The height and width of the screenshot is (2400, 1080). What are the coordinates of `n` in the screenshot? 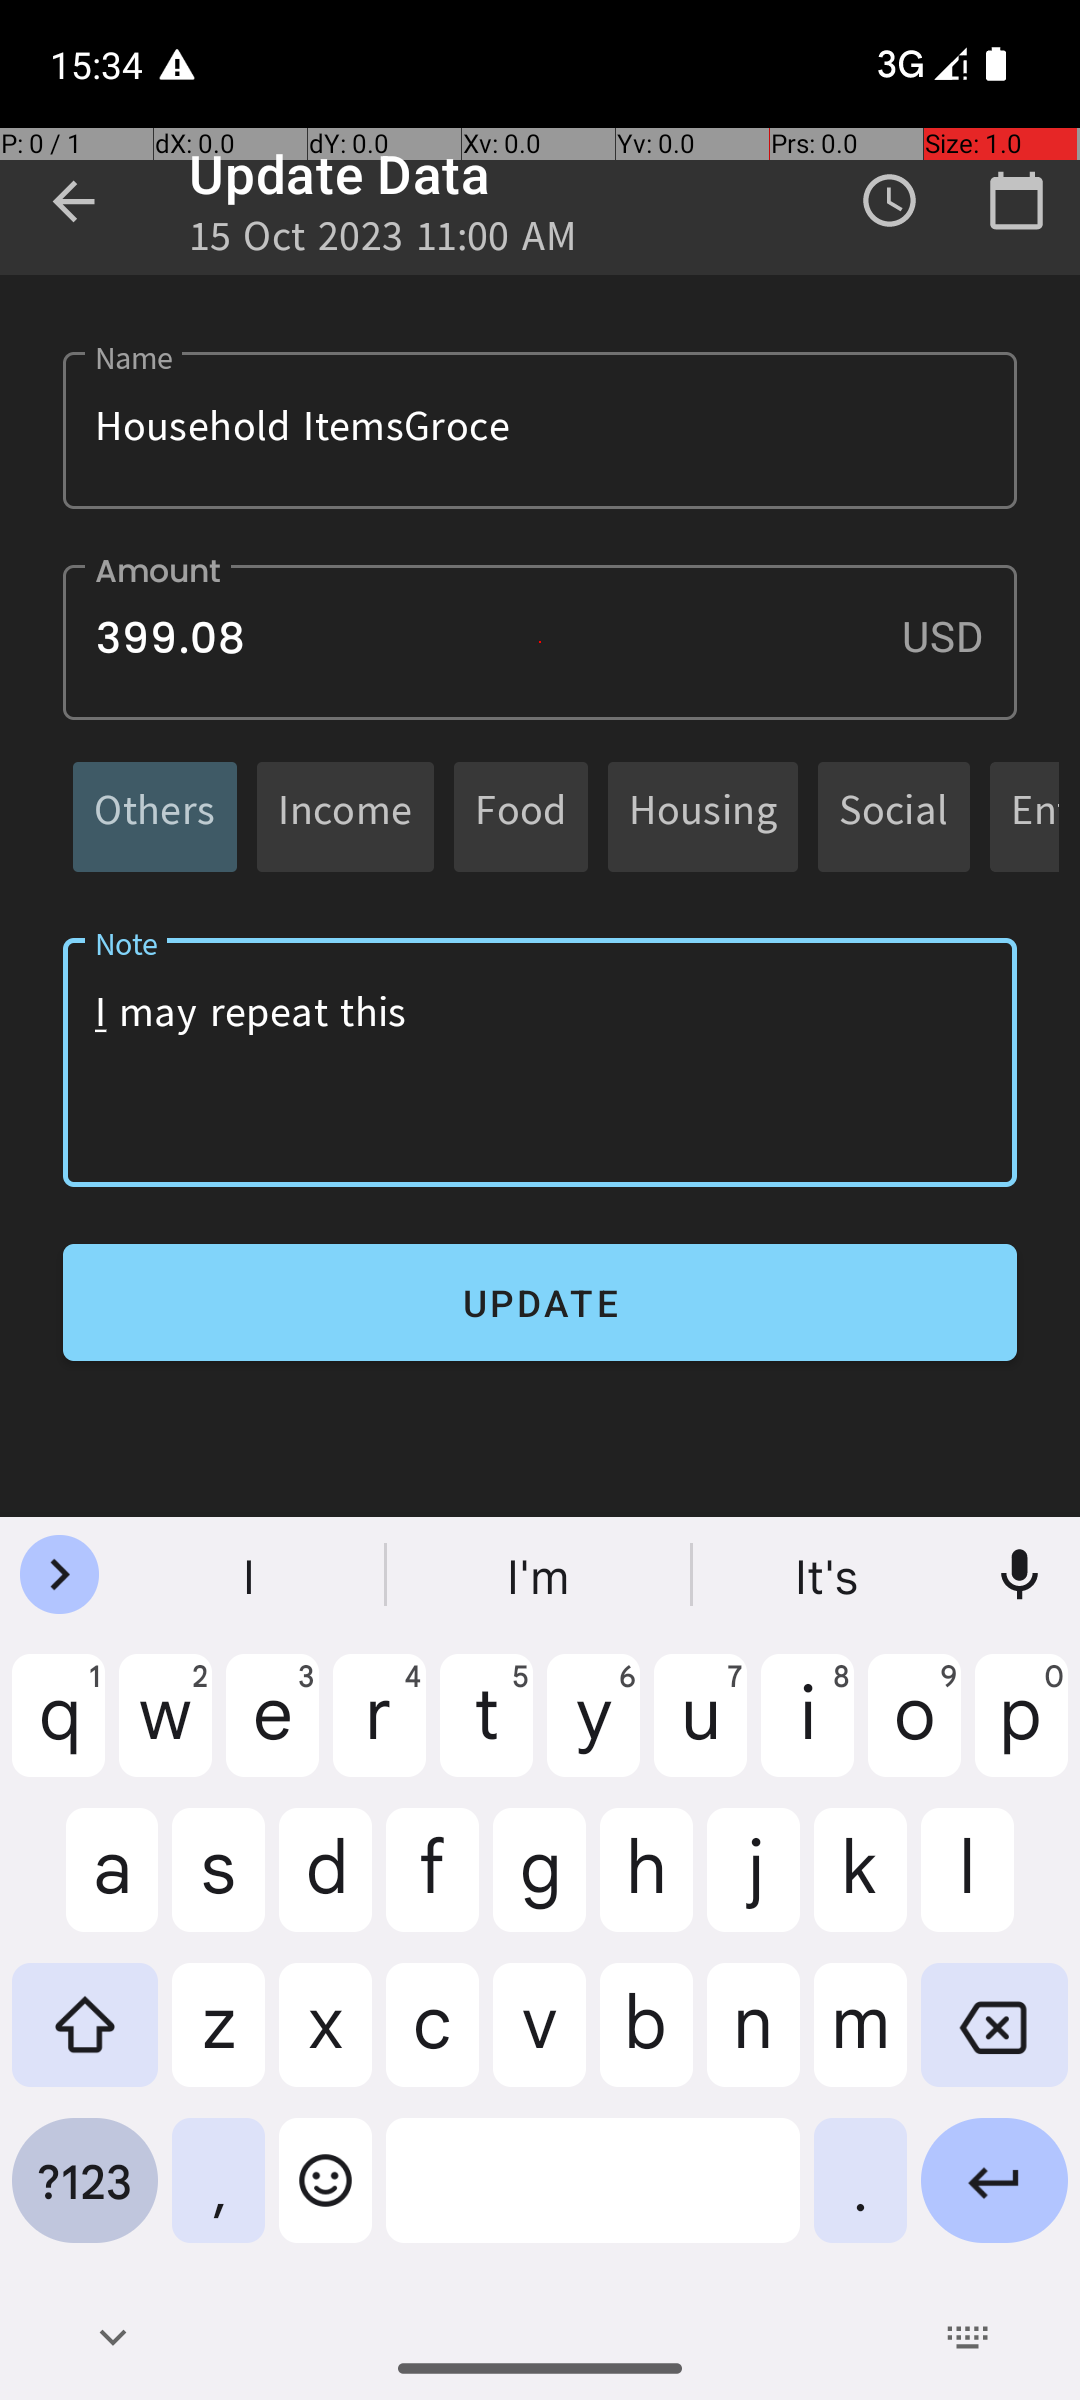 It's located at (754, 2040).